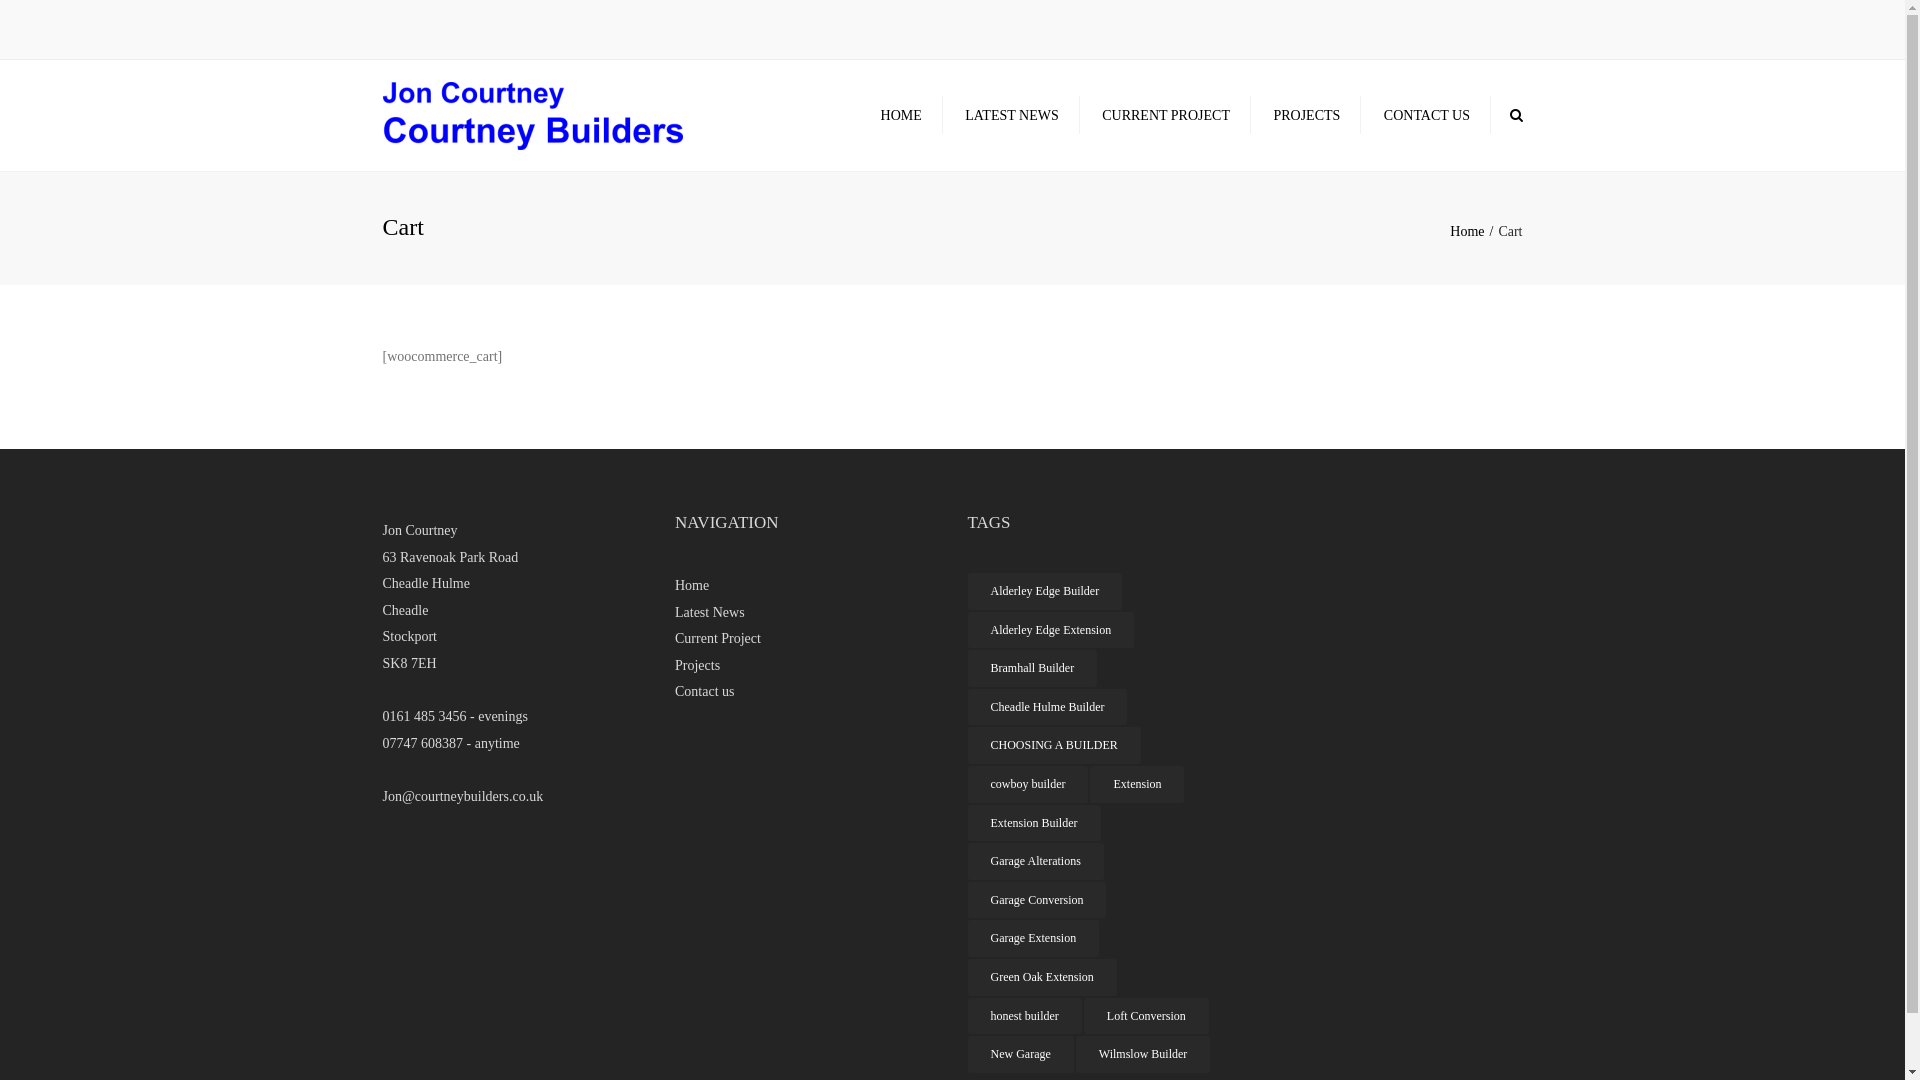  I want to click on Extension, so click(1137, 784).